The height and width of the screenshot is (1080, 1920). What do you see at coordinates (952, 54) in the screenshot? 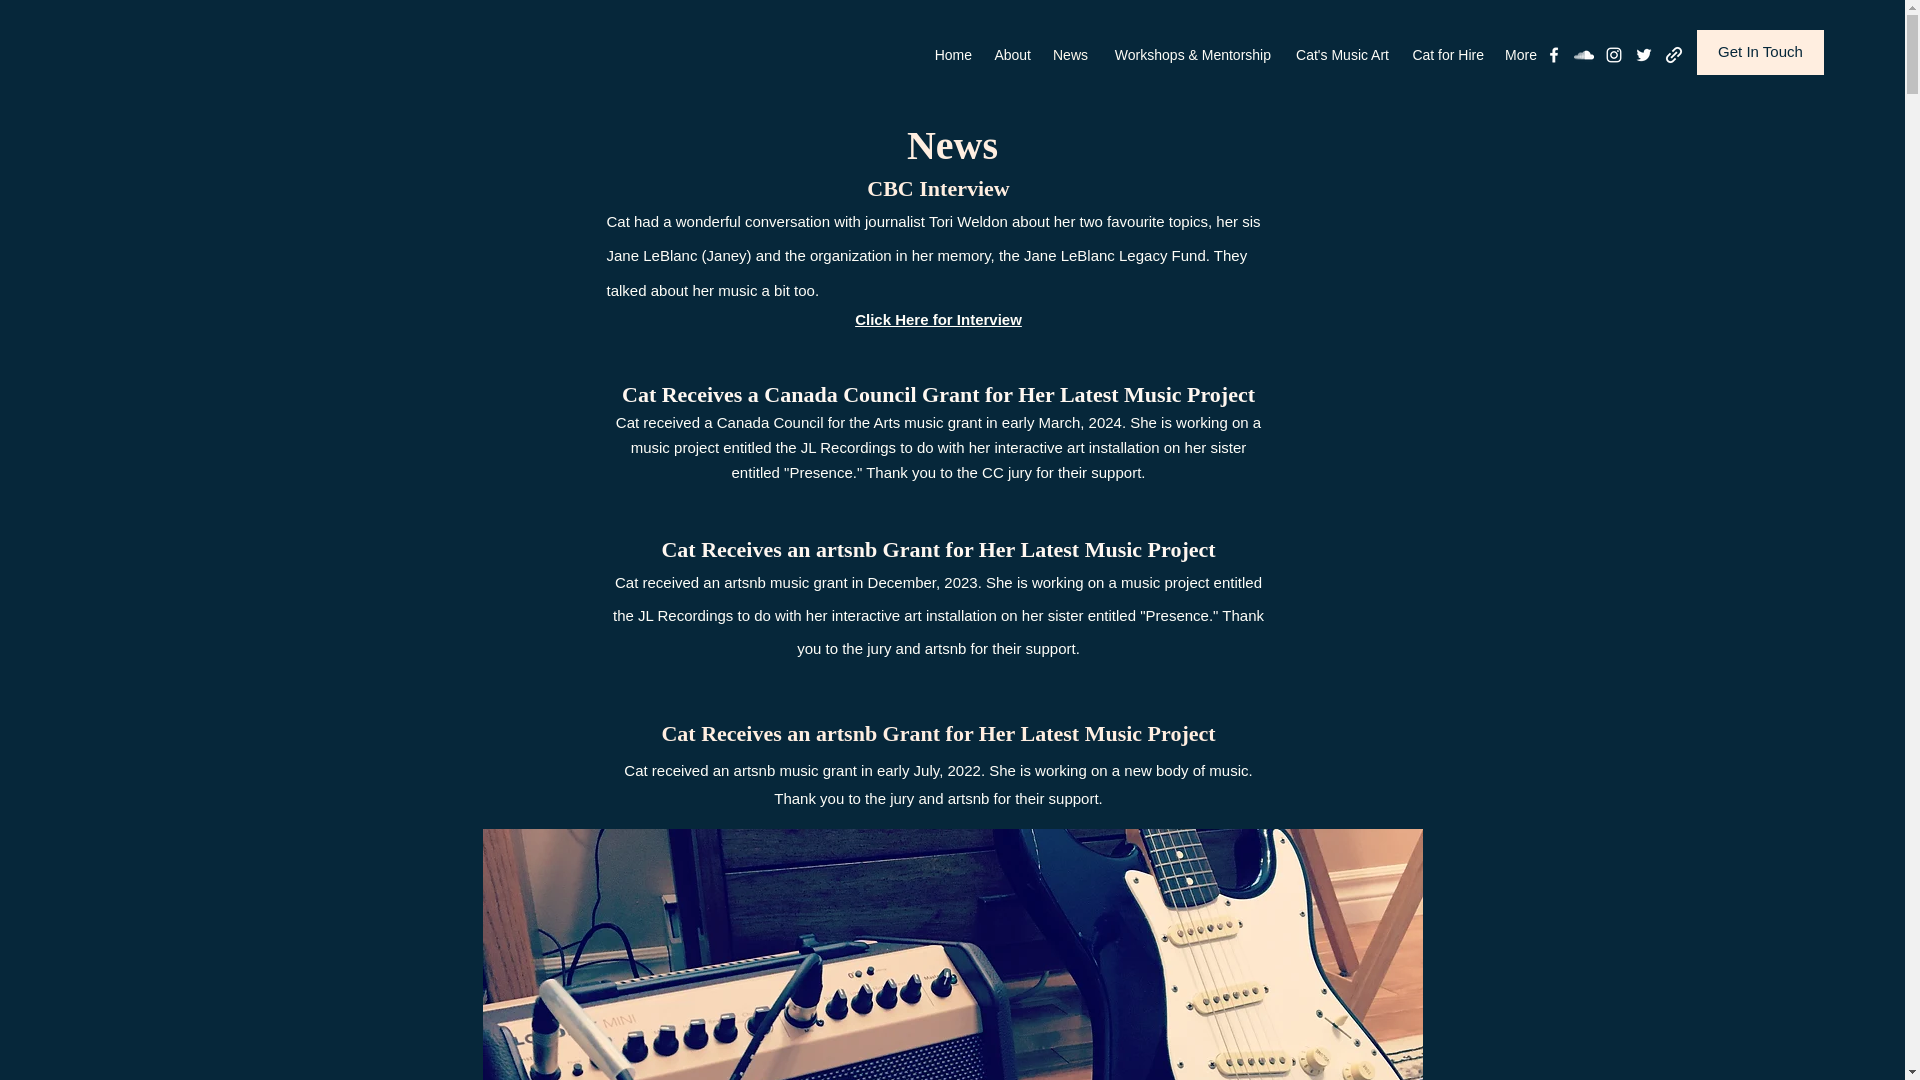
I see `Home` at bounding box center [952, 54].